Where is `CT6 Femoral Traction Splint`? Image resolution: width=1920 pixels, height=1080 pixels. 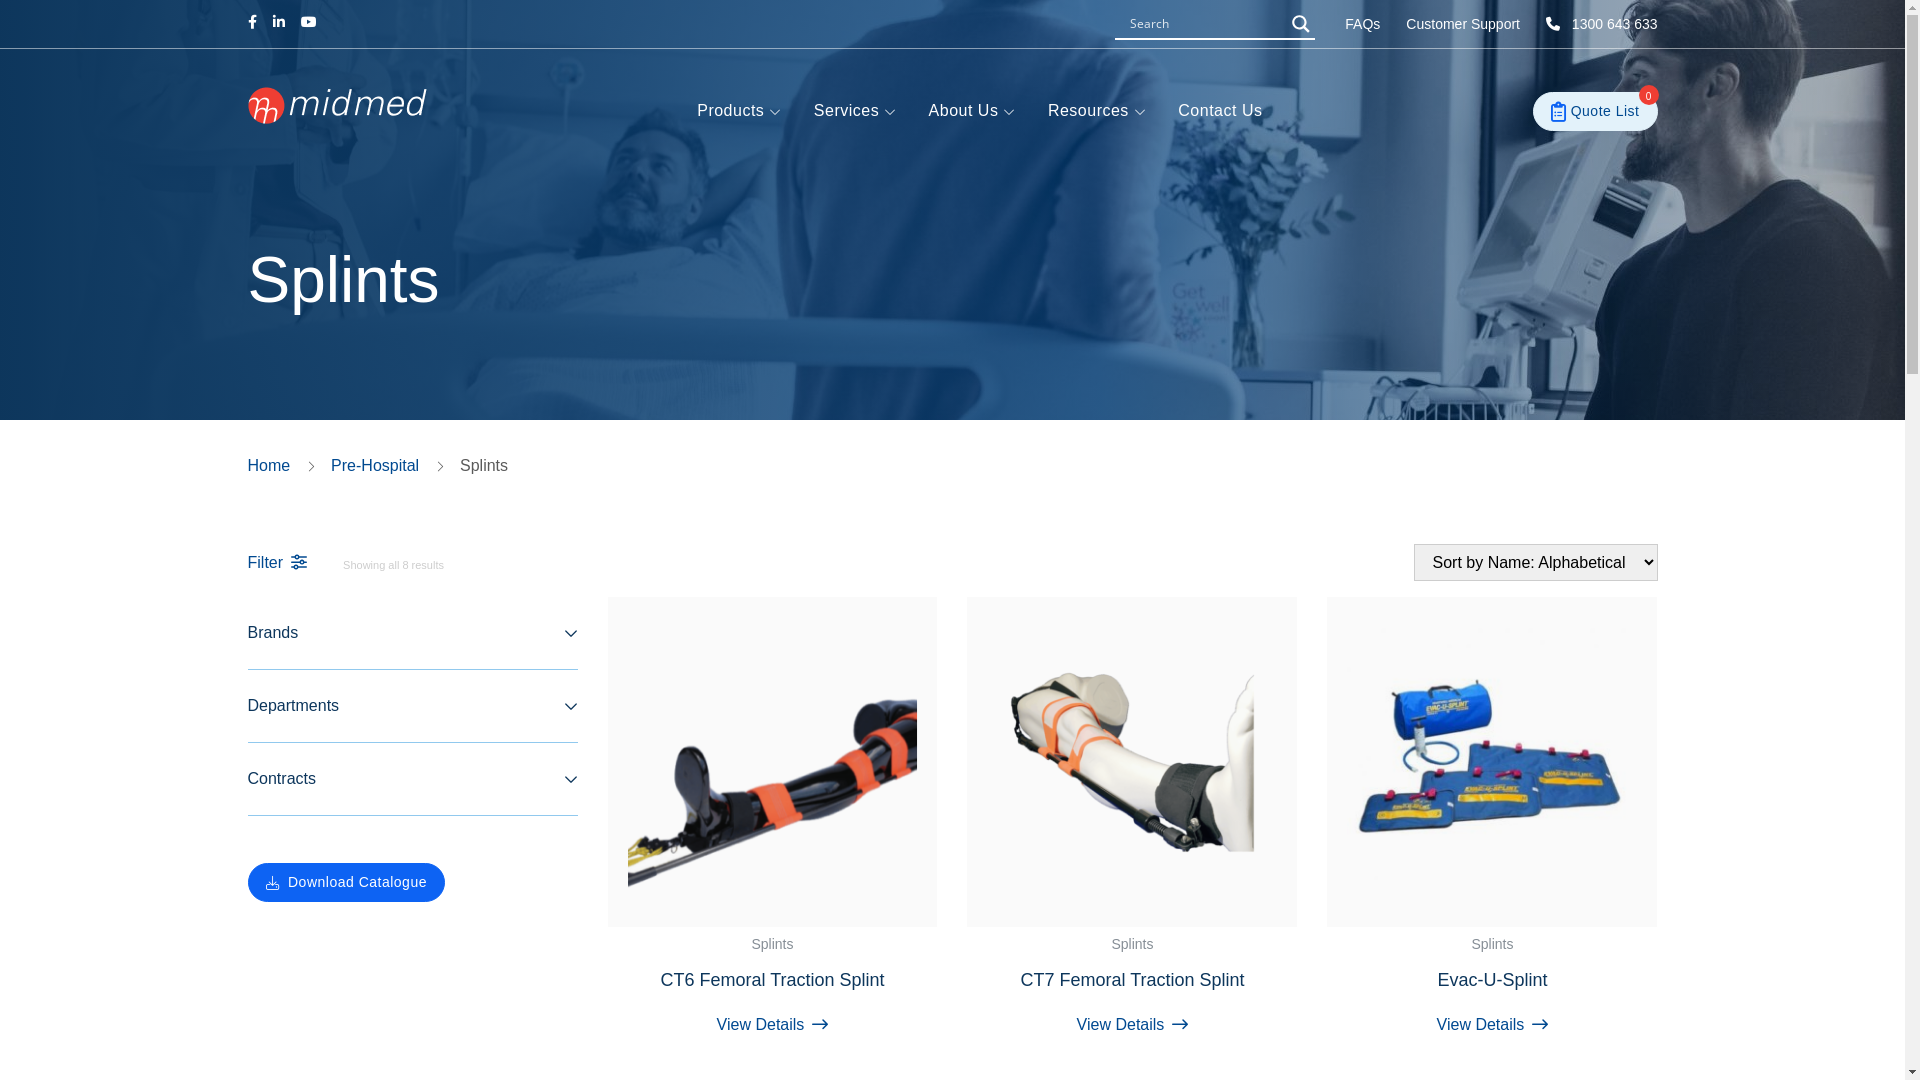
CT6 Femoral Traction Splint is located at coordinates (773, 1002).